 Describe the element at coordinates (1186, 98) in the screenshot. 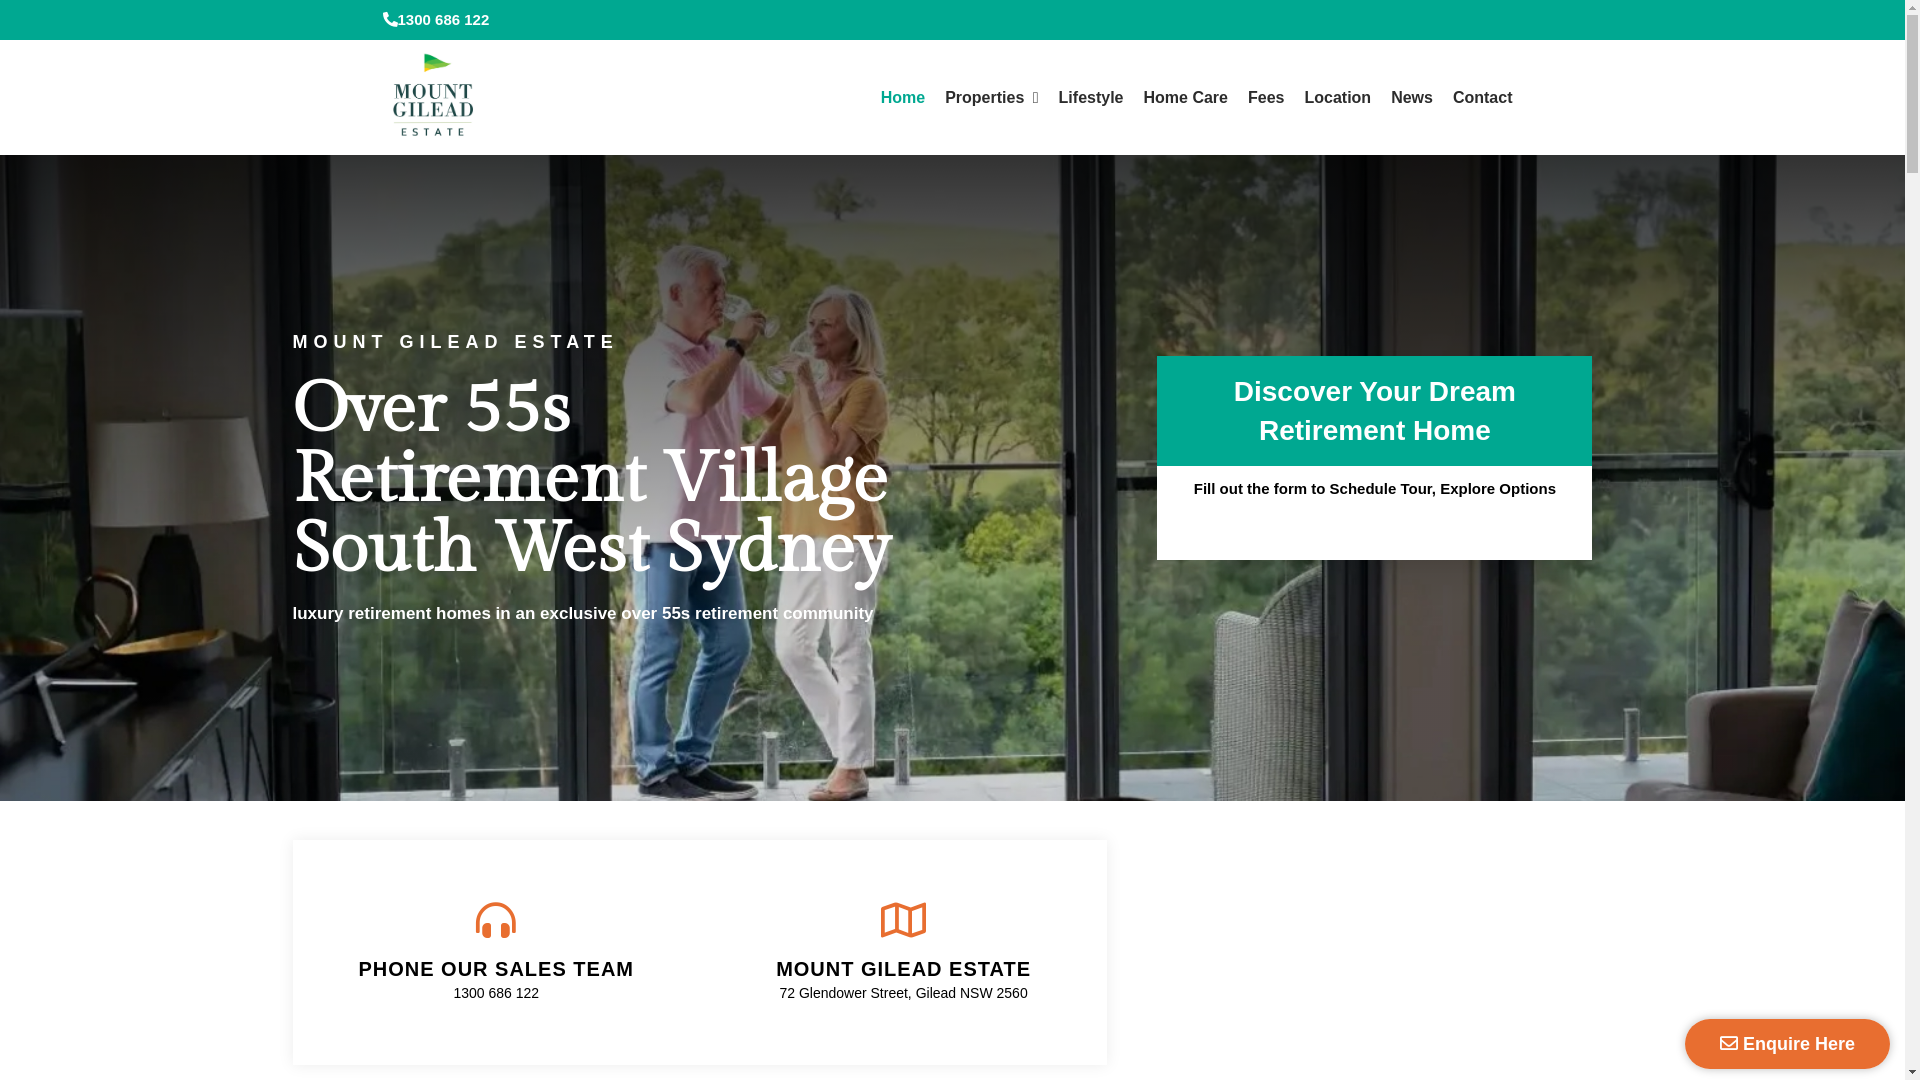

I see `Home Care` at that location.